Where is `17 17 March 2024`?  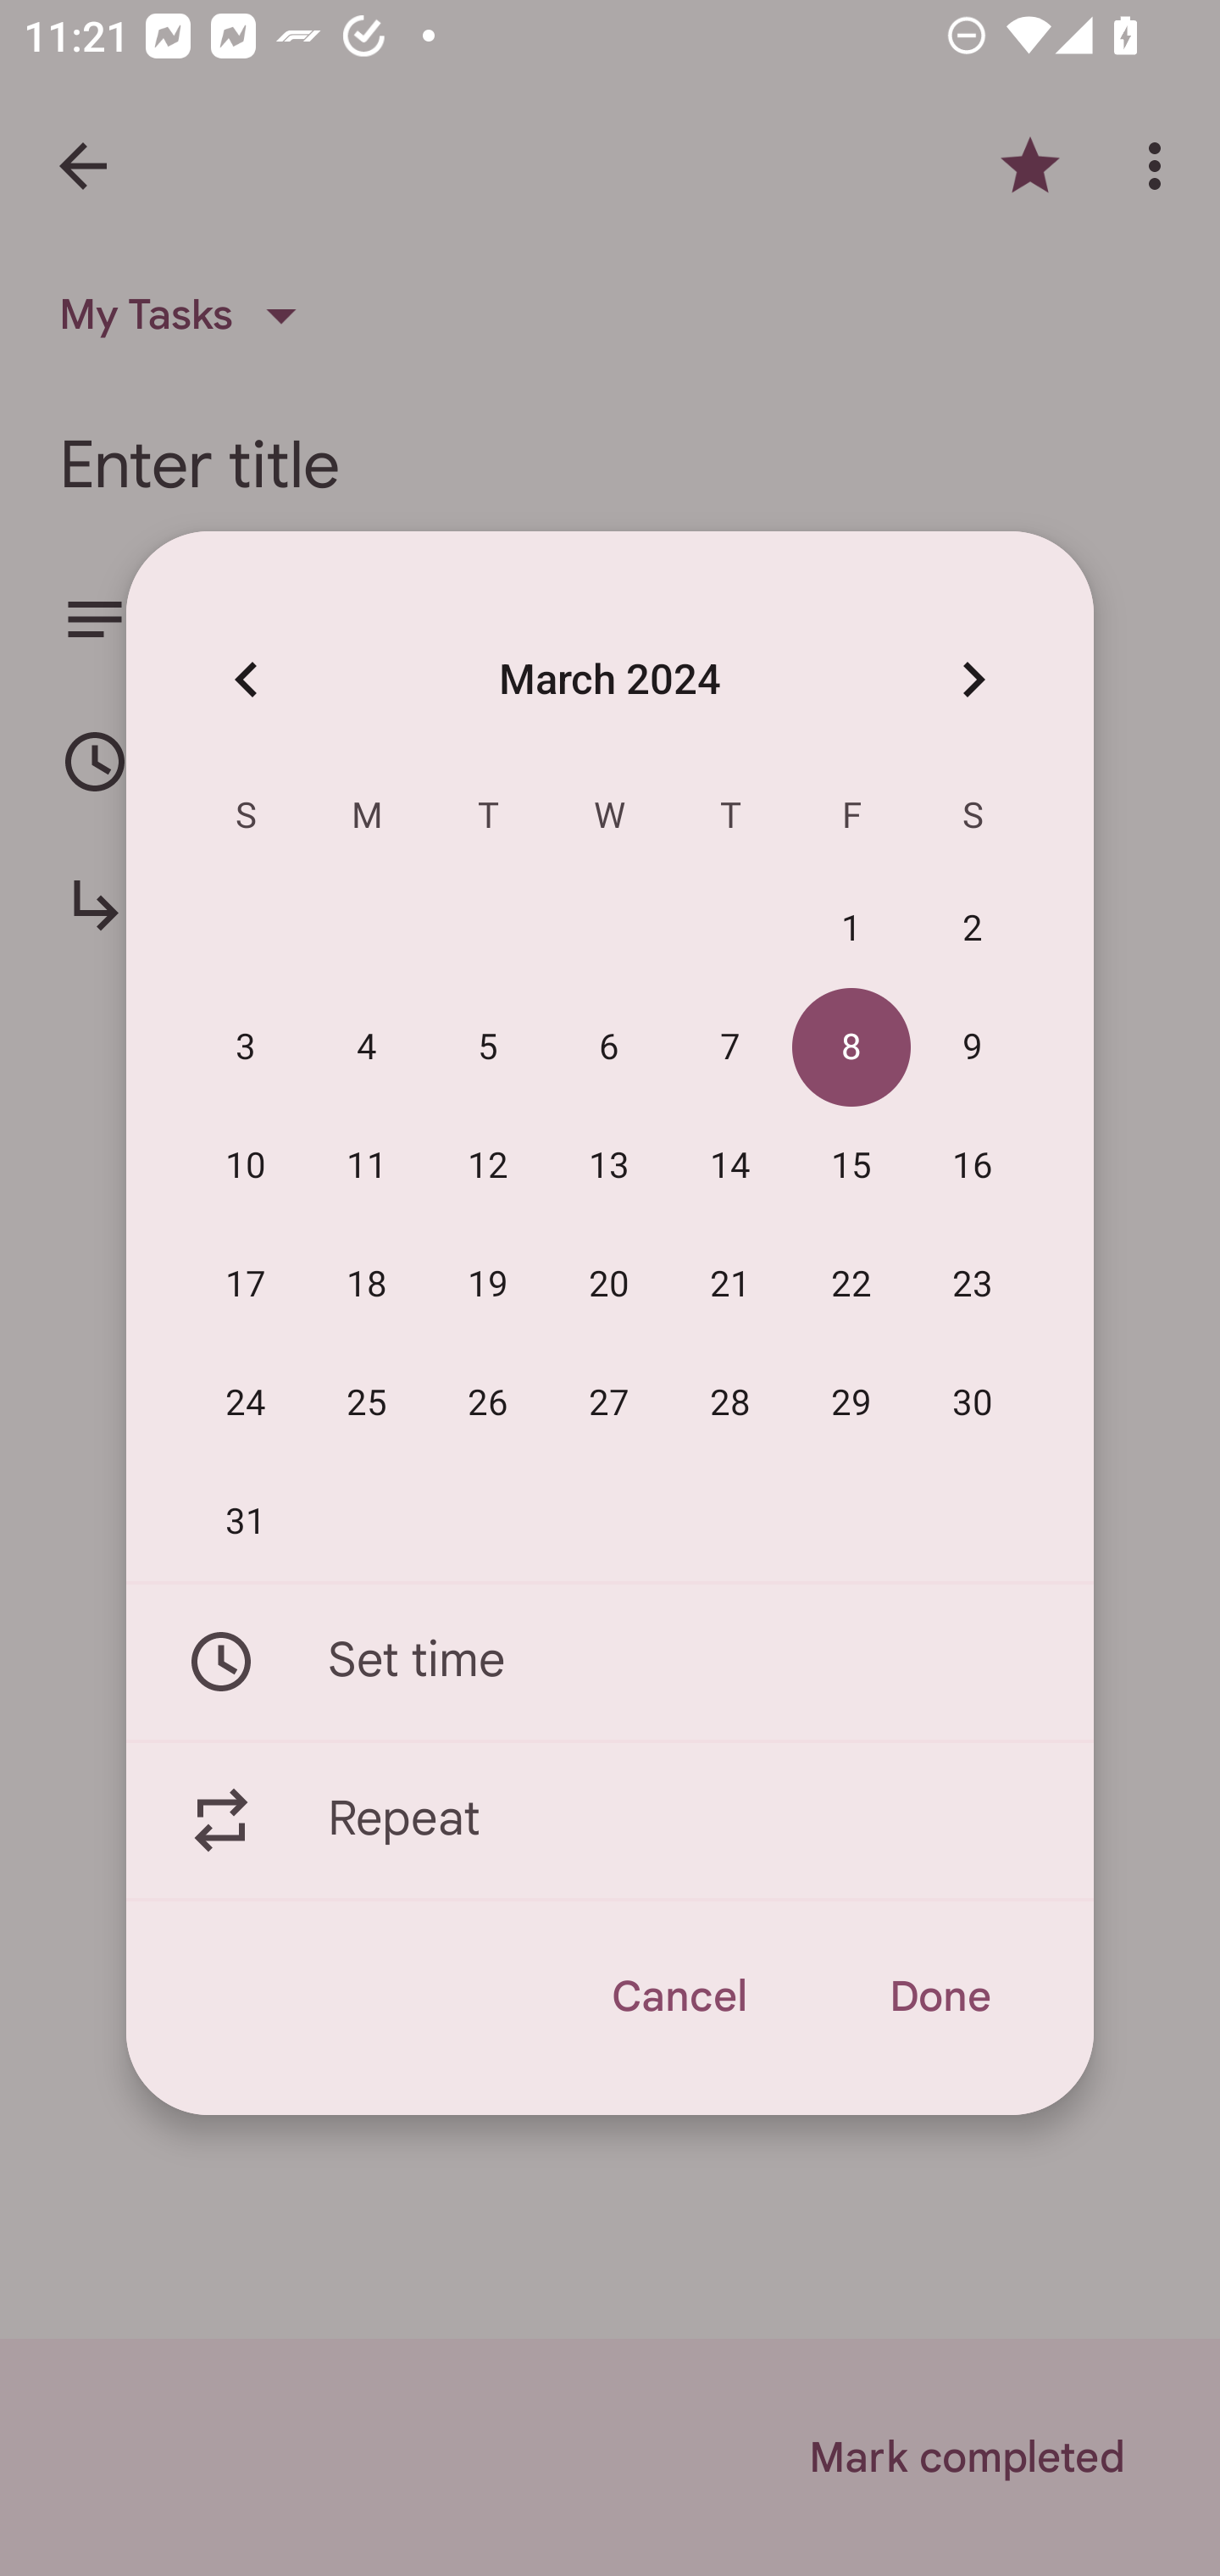
17 17 March 2024 is located at coordinates (246, 1285).